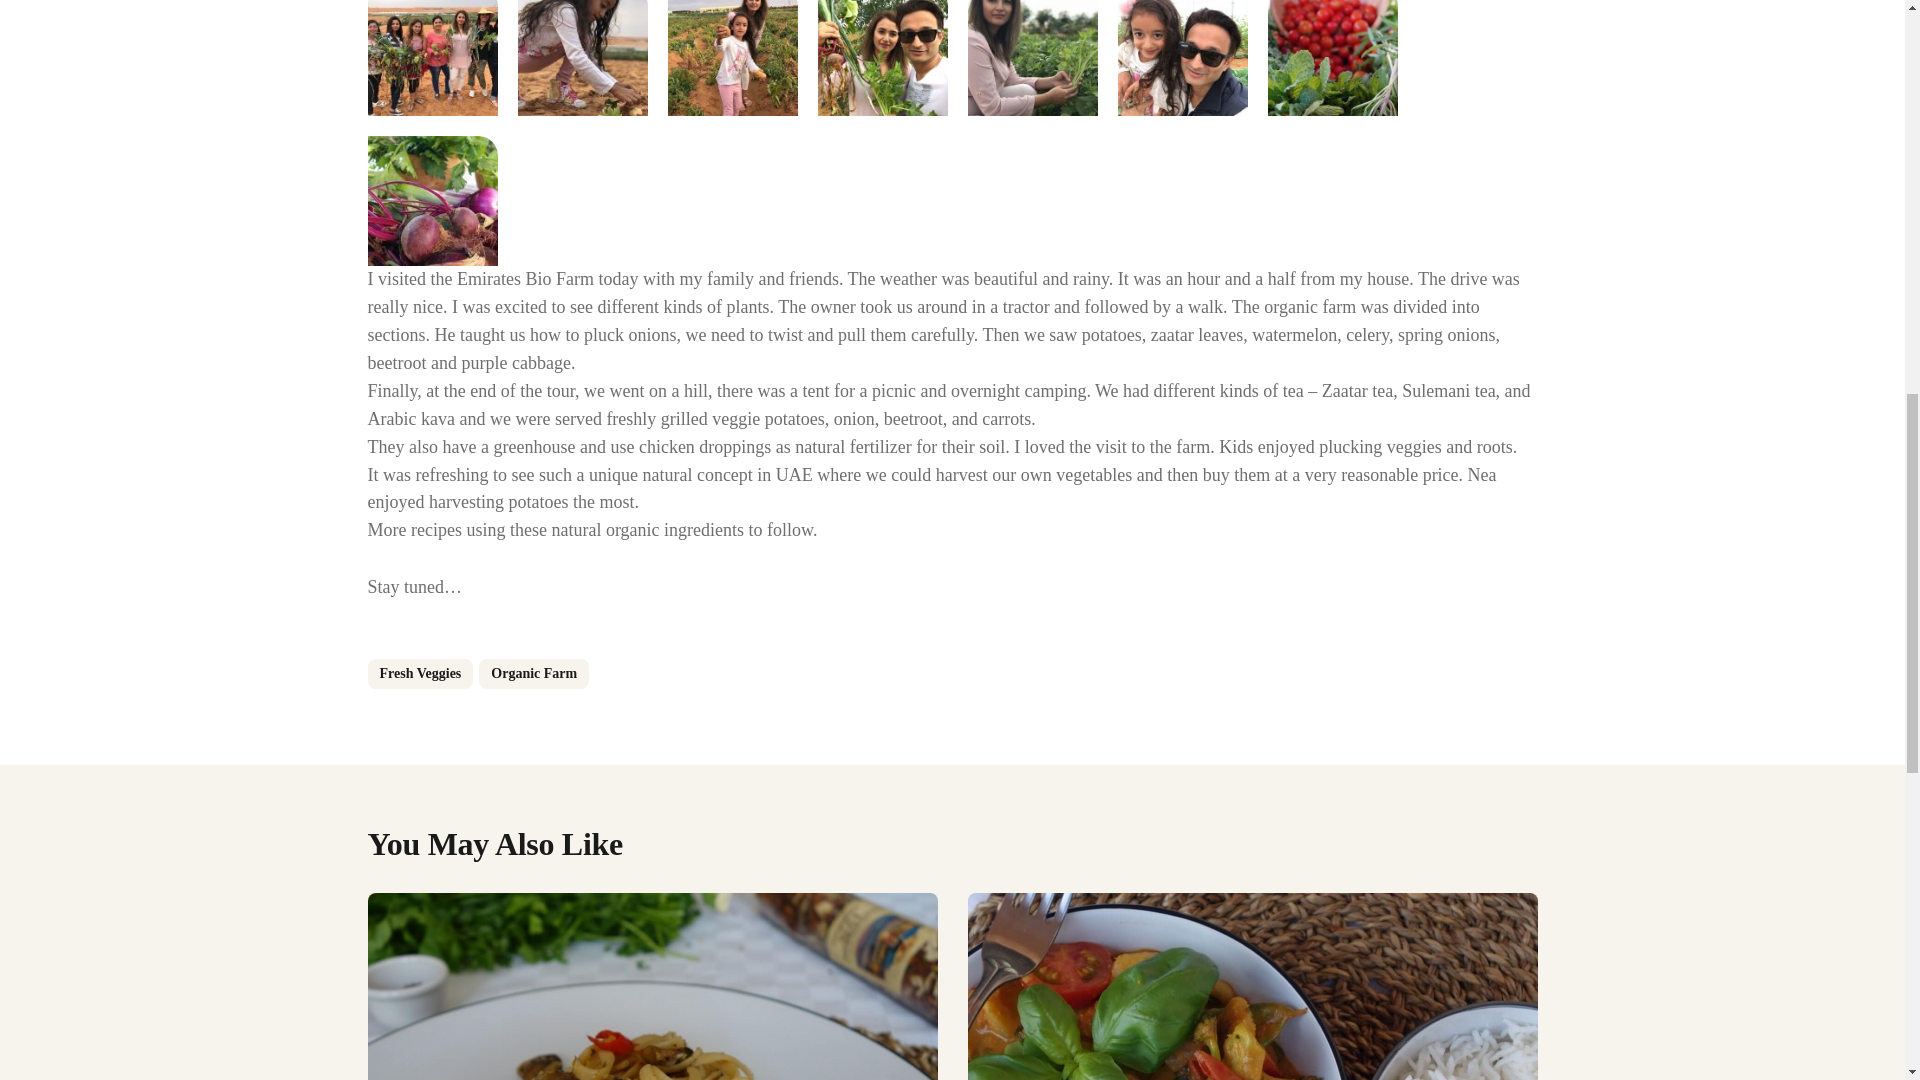 This screenshot has height=1080, width=1920. Describe the element at coordinates (1032, 58) in the screenshot. I see `Emirates Bio Farm` at that location.